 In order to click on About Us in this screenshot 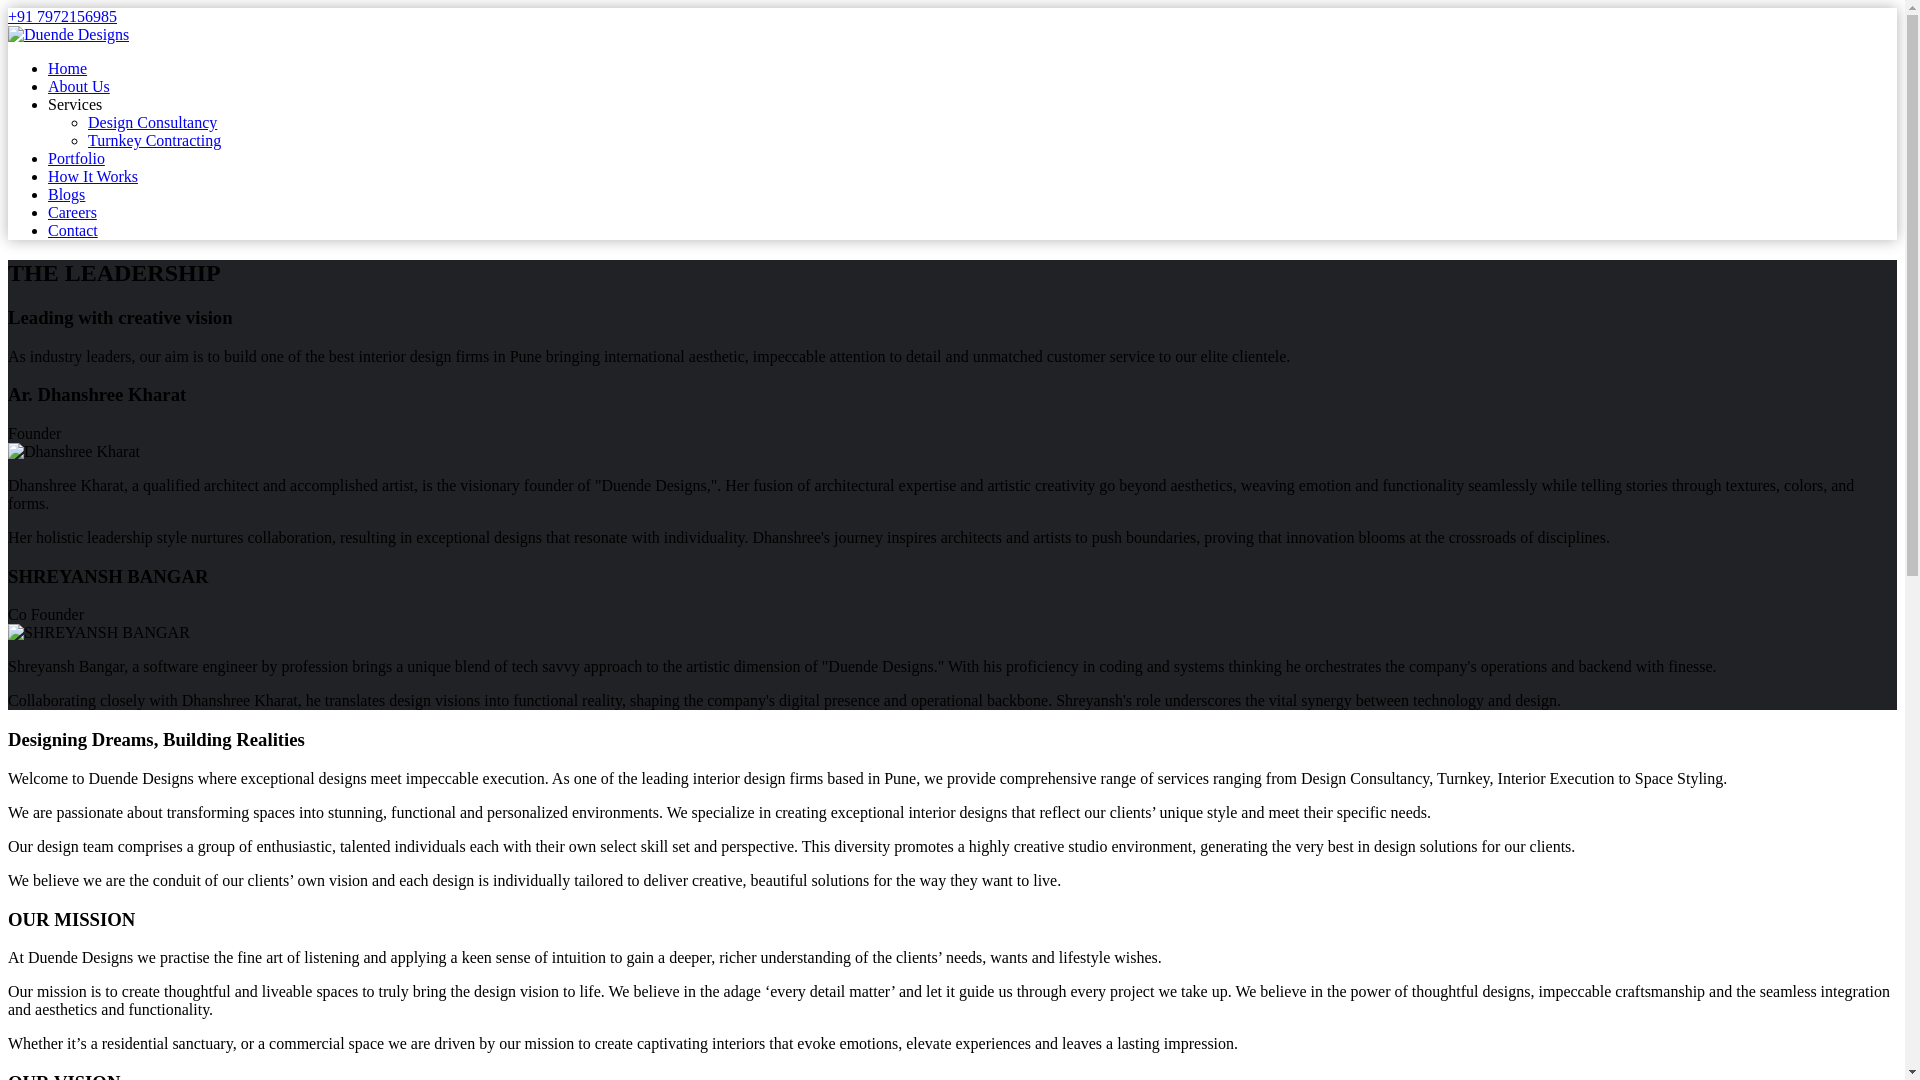, I will do `click(78, 86)`.